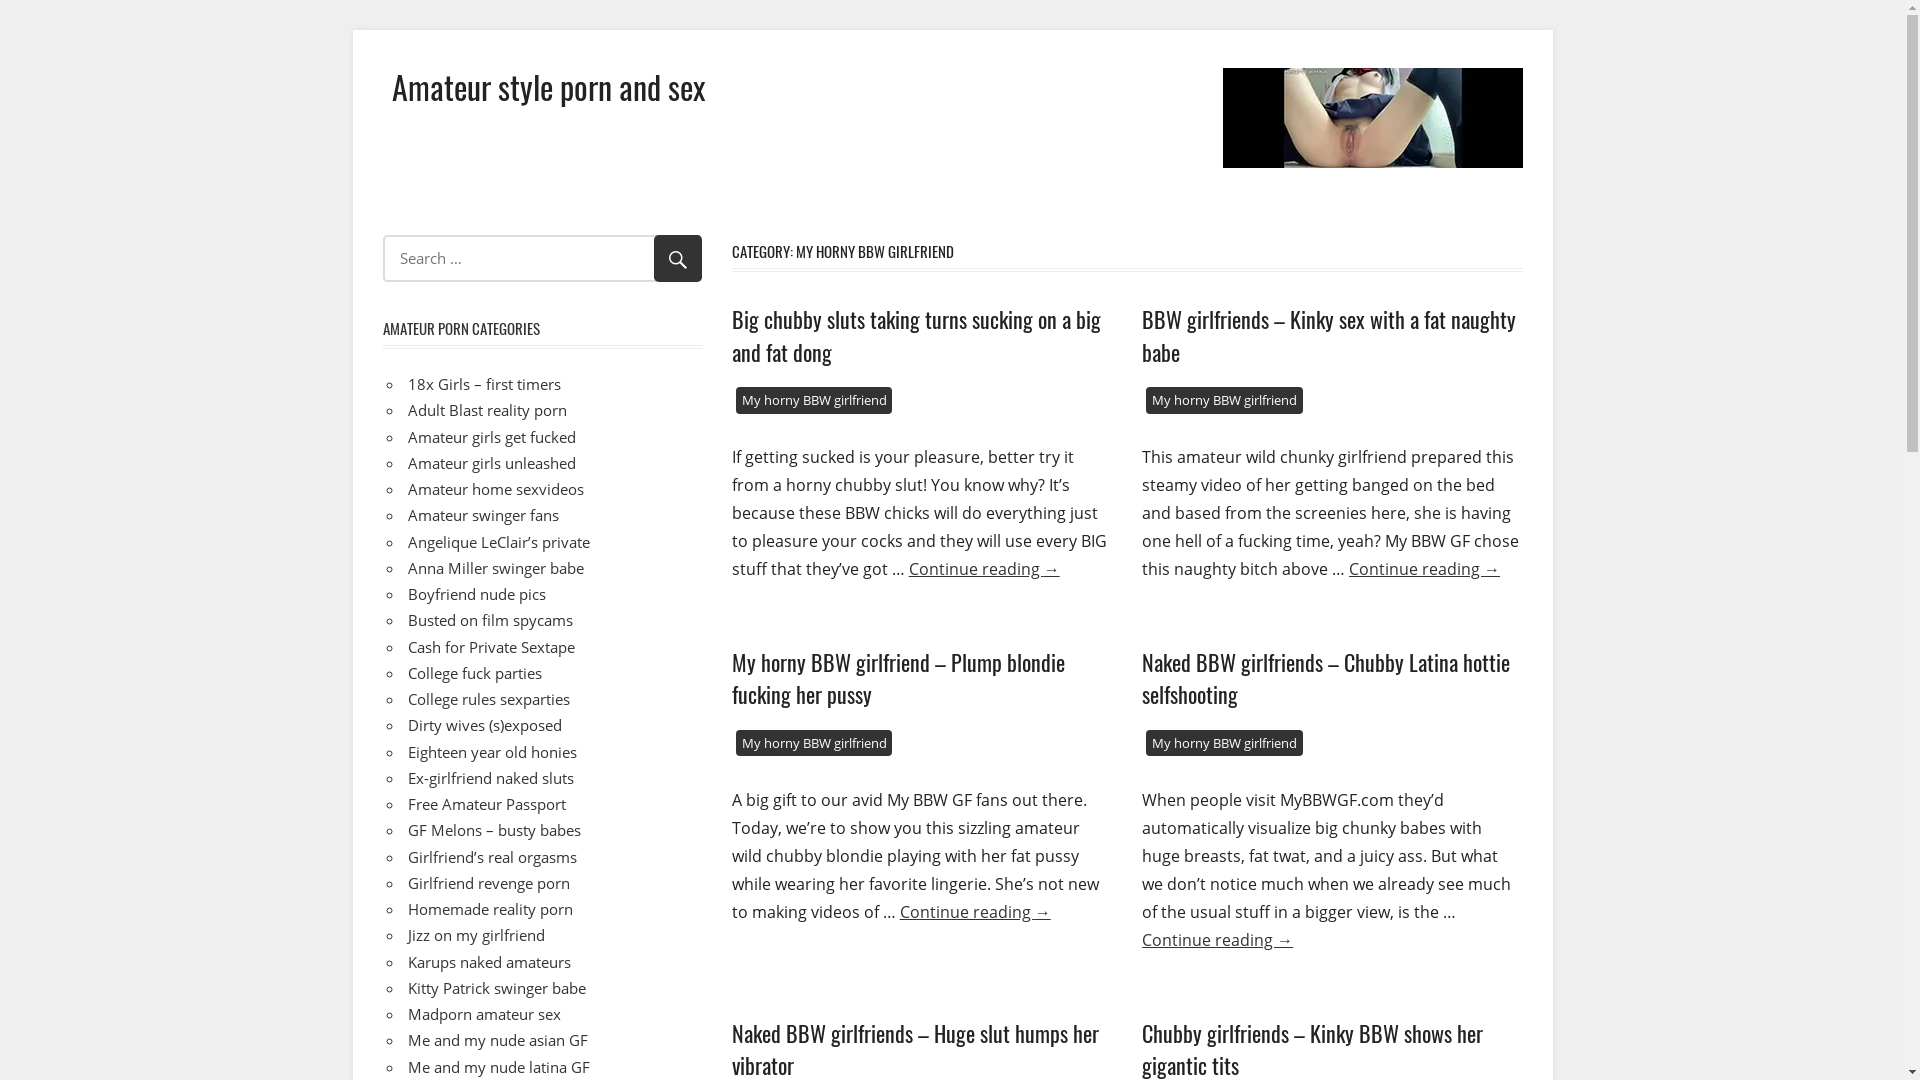 This screenshot has width=1920, height=1080. What do you see at coordinates (484, 515) in the screenshot?
I see `Amateur swinger fans` at bounding box center [484, 515].